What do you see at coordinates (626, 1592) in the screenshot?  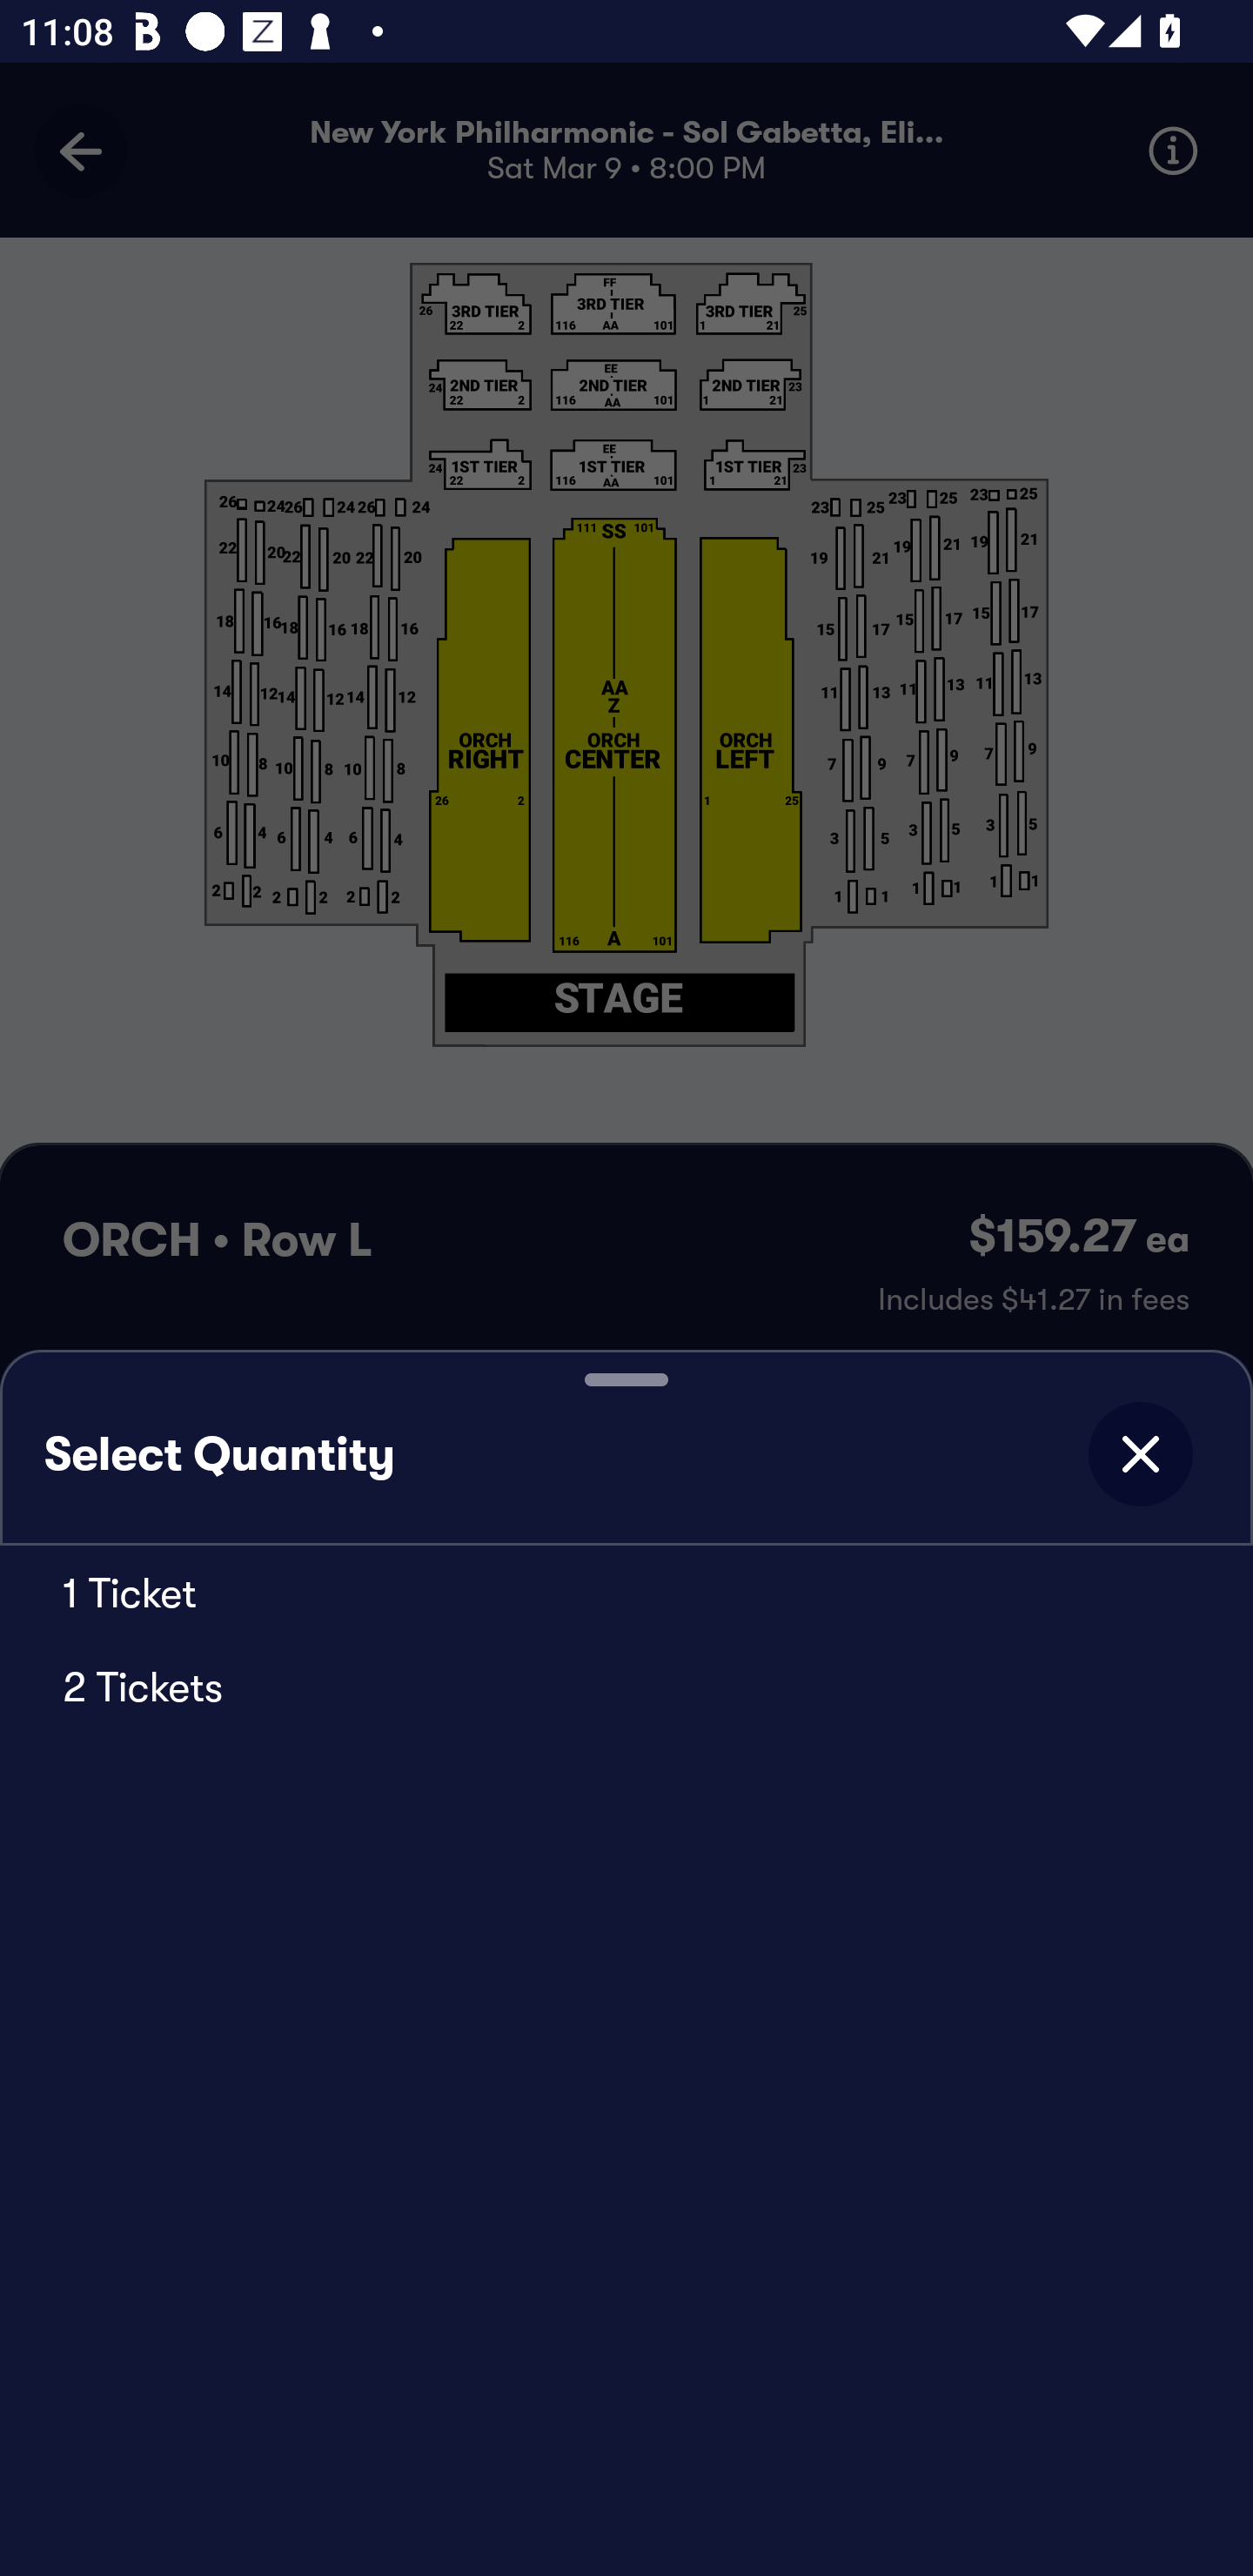 I see `1 Ticket` at bounding box center [626, 1592].